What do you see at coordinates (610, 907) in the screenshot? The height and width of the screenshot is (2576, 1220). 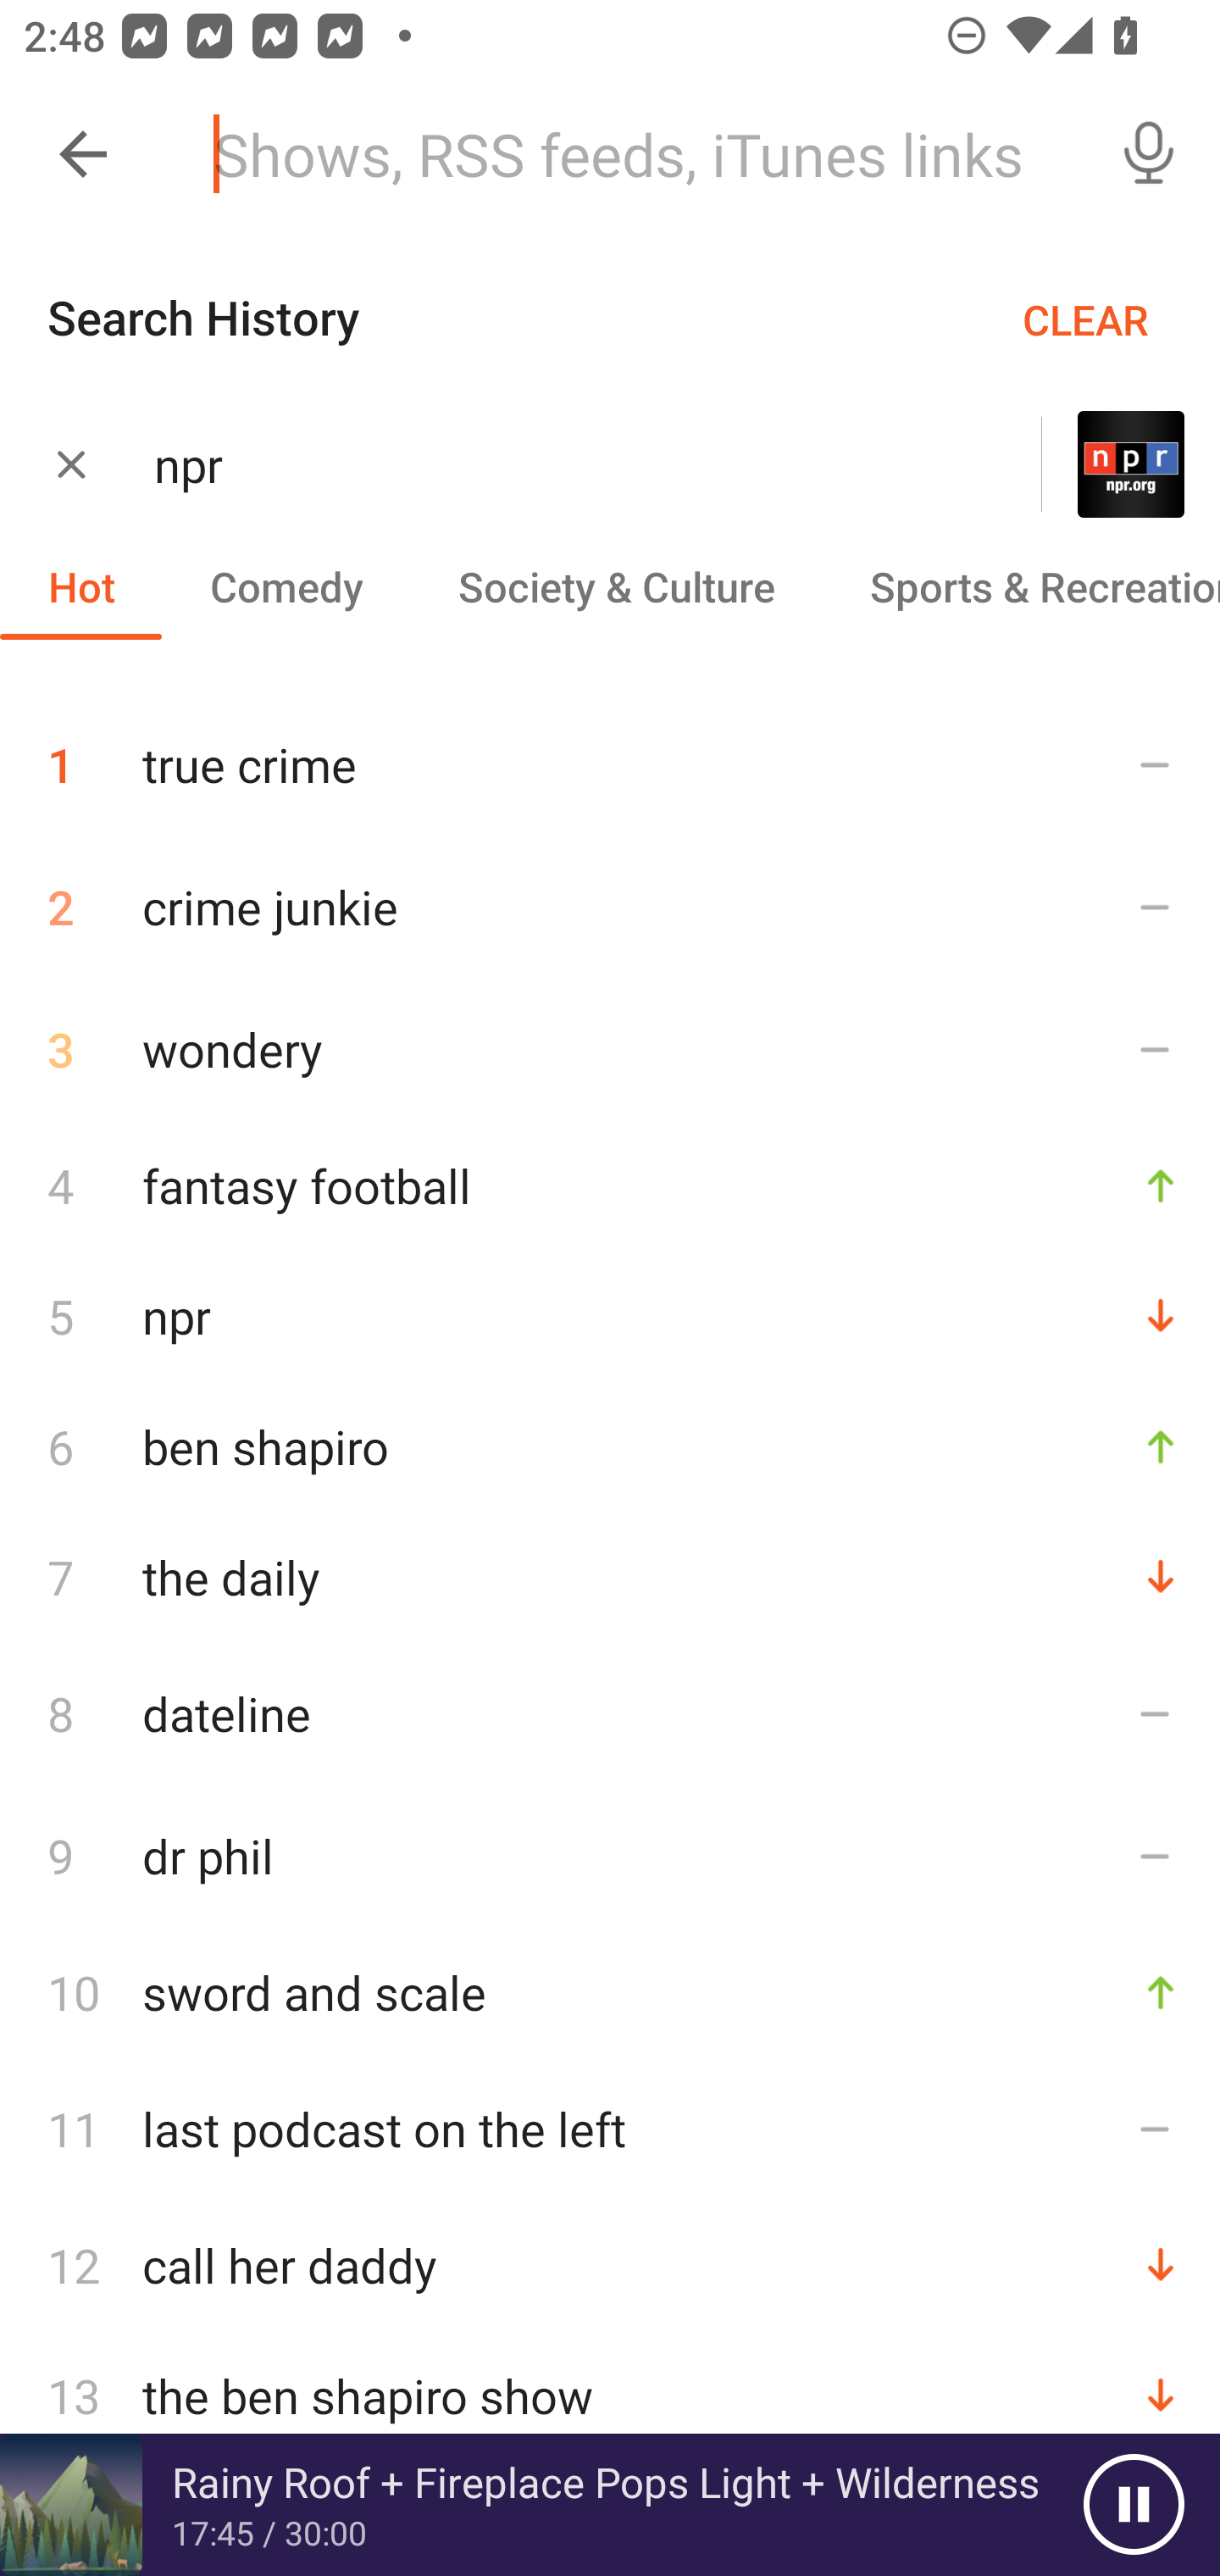 I see `2 crime junkie` at bounding box center [610, 907].